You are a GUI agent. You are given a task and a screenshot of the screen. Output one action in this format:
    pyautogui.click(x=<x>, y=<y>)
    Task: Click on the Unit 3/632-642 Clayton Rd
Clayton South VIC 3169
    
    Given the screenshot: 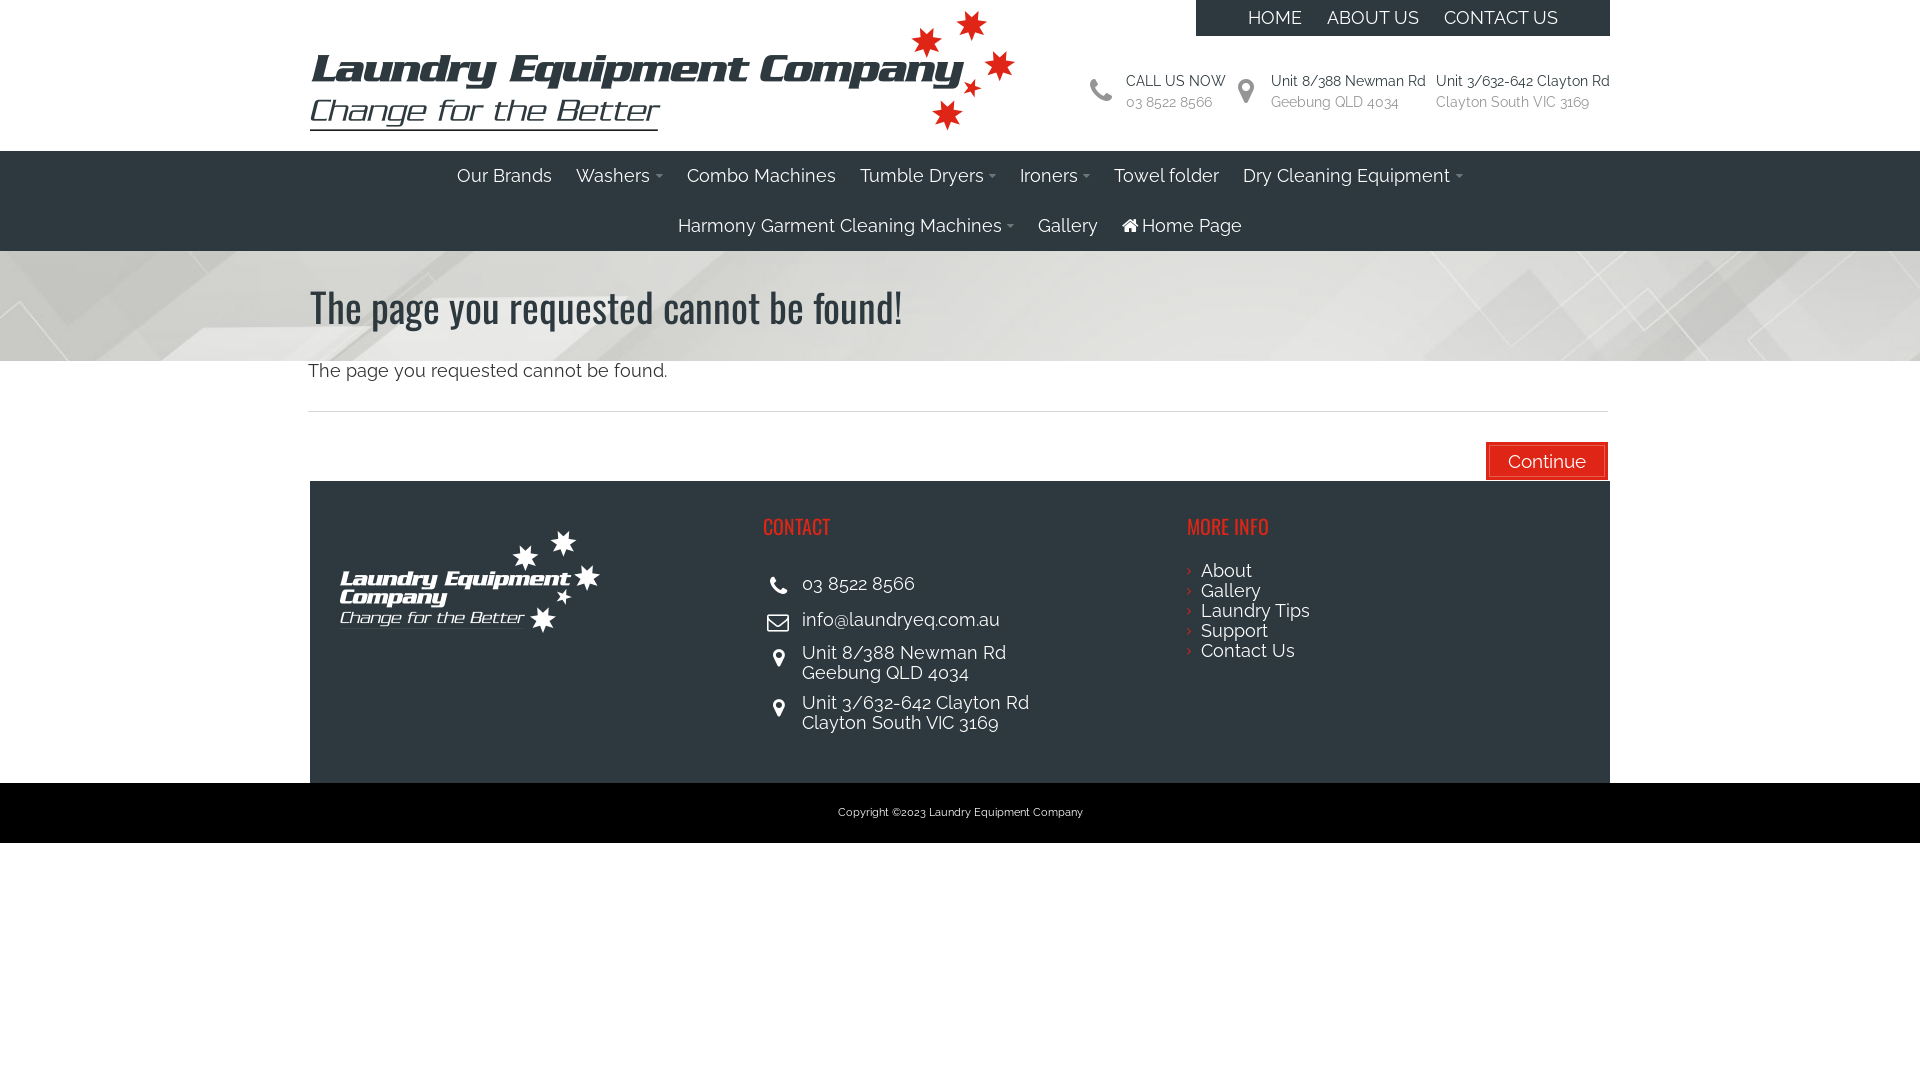 What is the action you would take?
    pyautogui.click(x=1523, y=92)
    